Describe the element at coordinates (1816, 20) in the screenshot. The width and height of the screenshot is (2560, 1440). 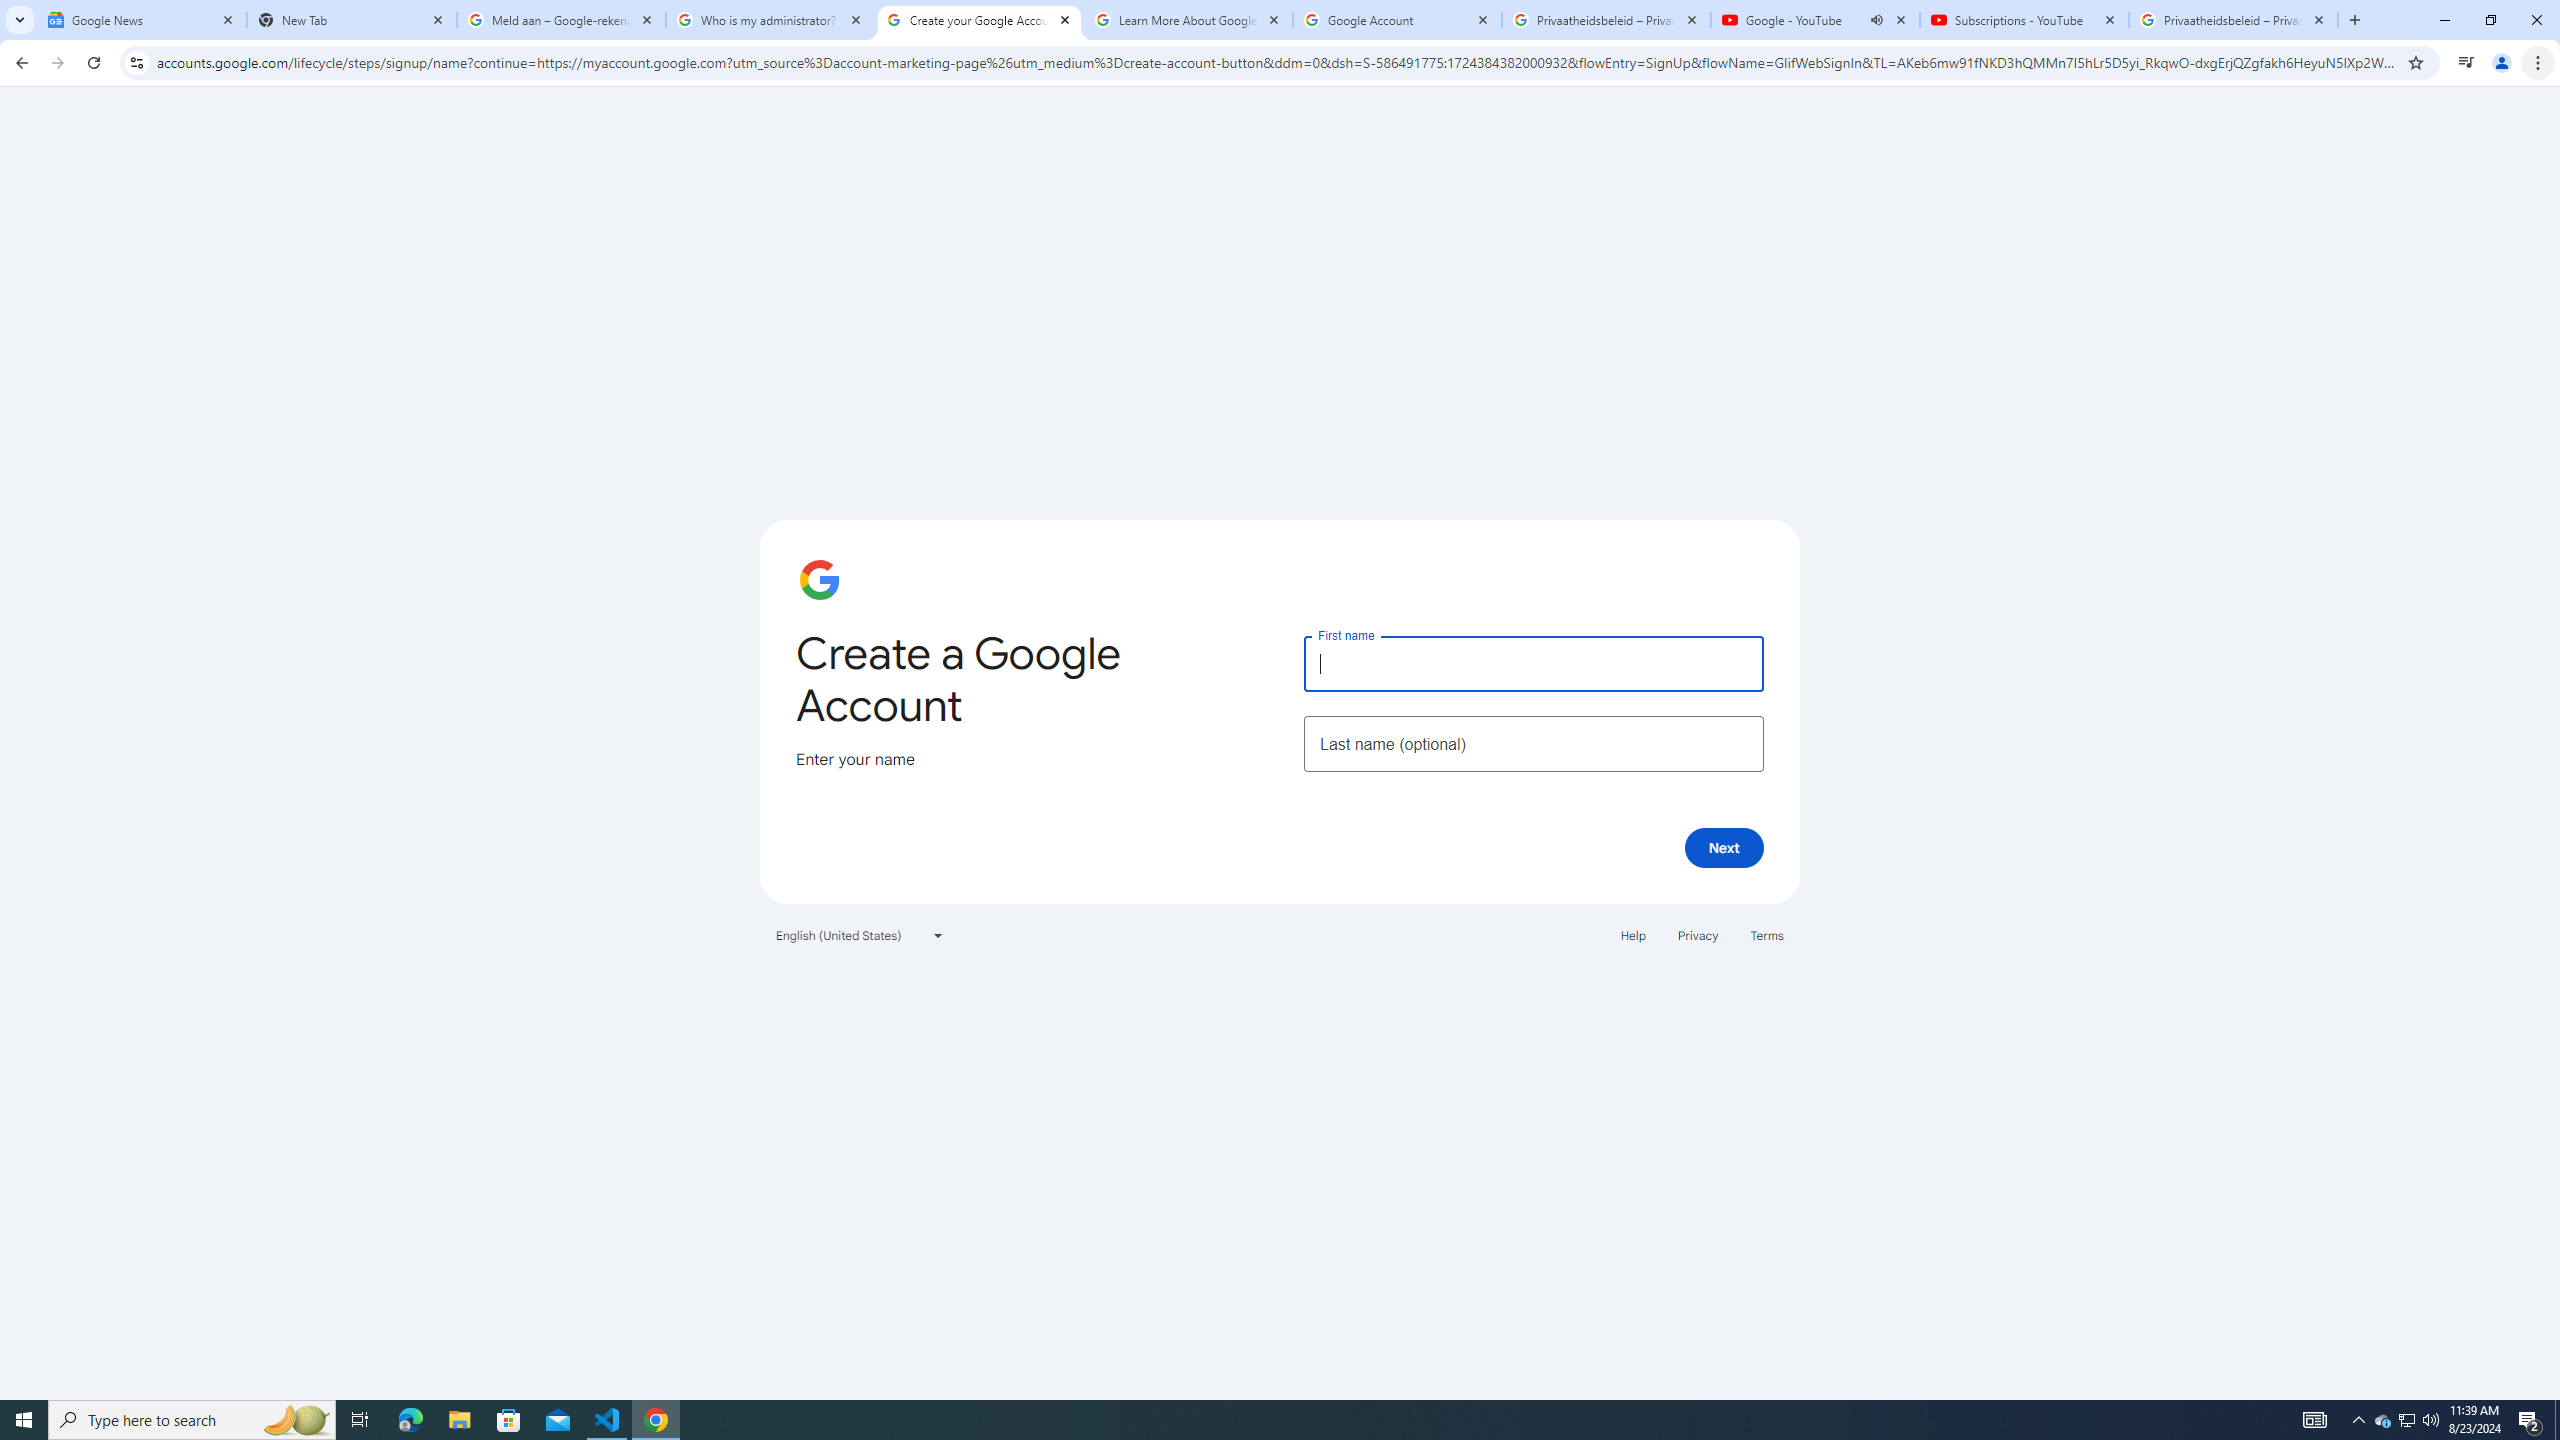
I see `Google - YouTube - Audio playing` at that location.